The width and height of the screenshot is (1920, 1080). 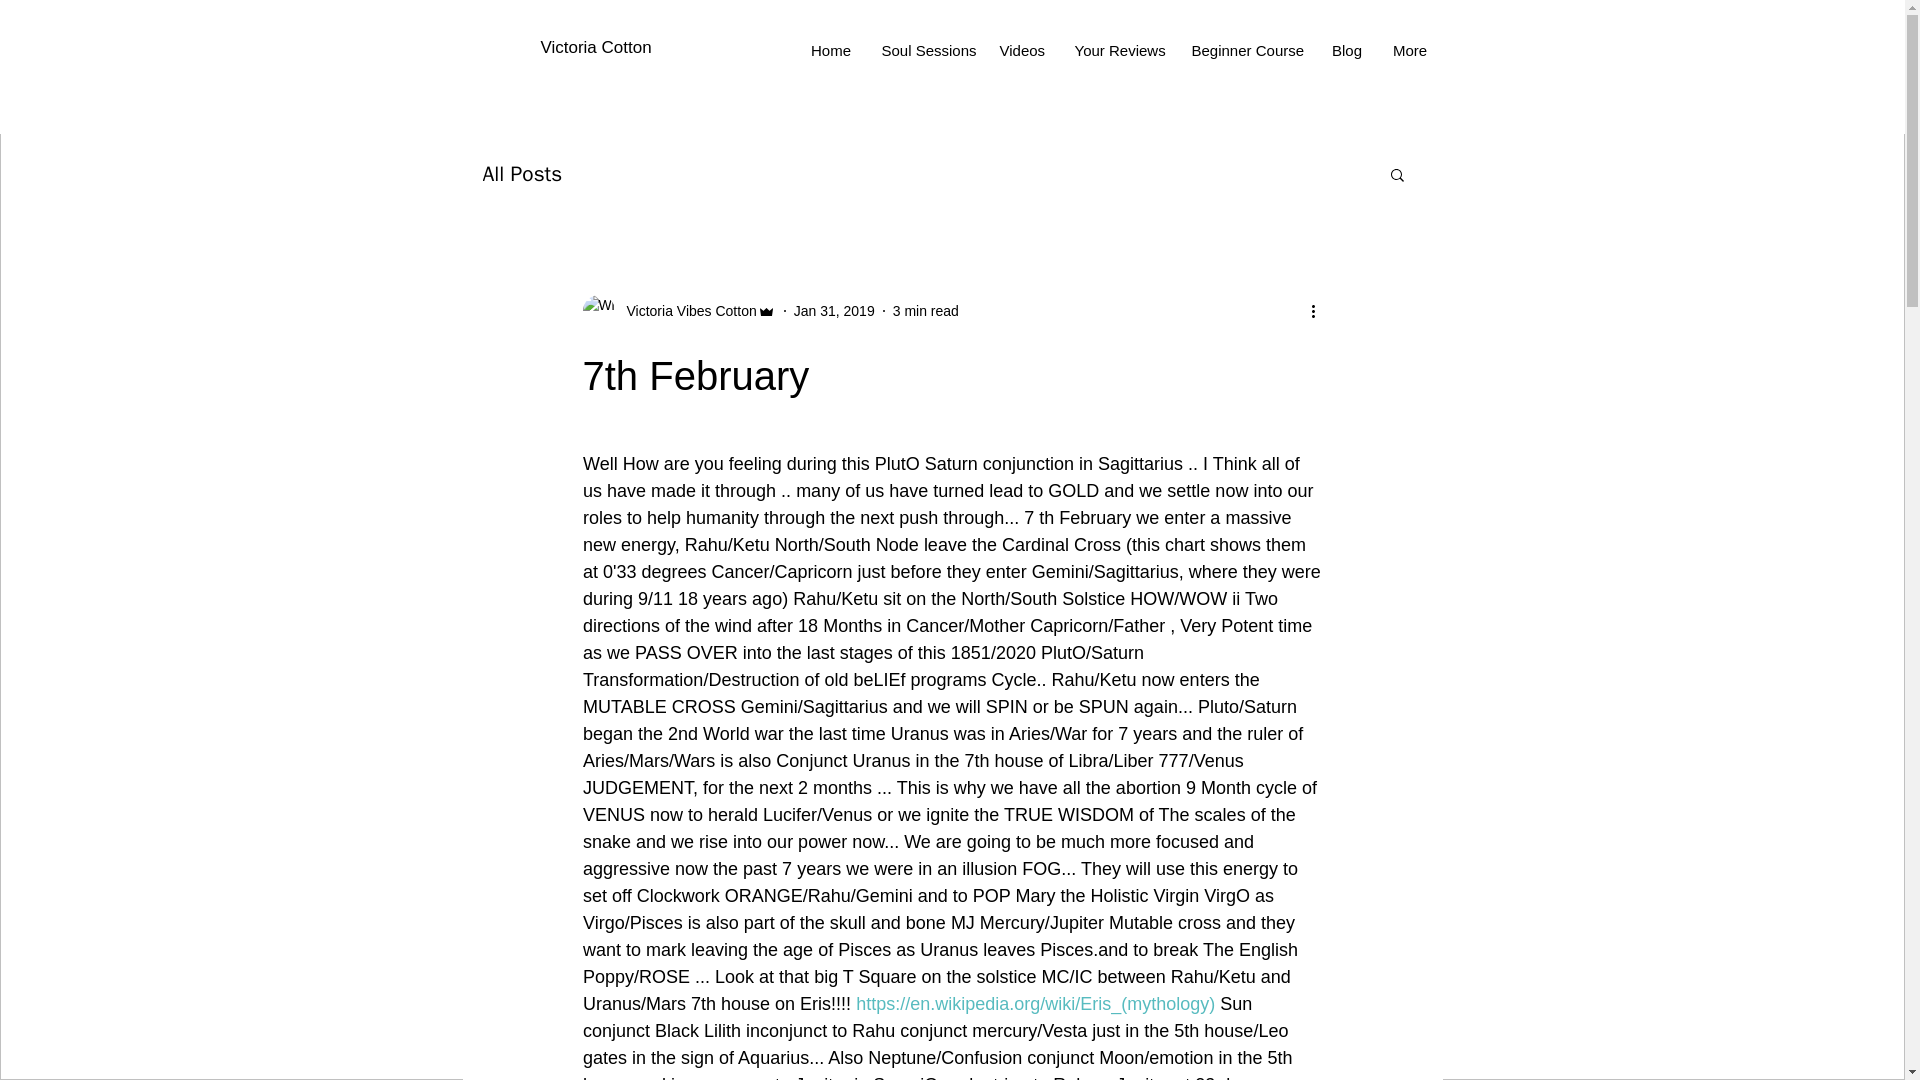 What do you see at coordinates (832, 50) in the screenshot?
I see `Home` at bounding box center [832, 50].